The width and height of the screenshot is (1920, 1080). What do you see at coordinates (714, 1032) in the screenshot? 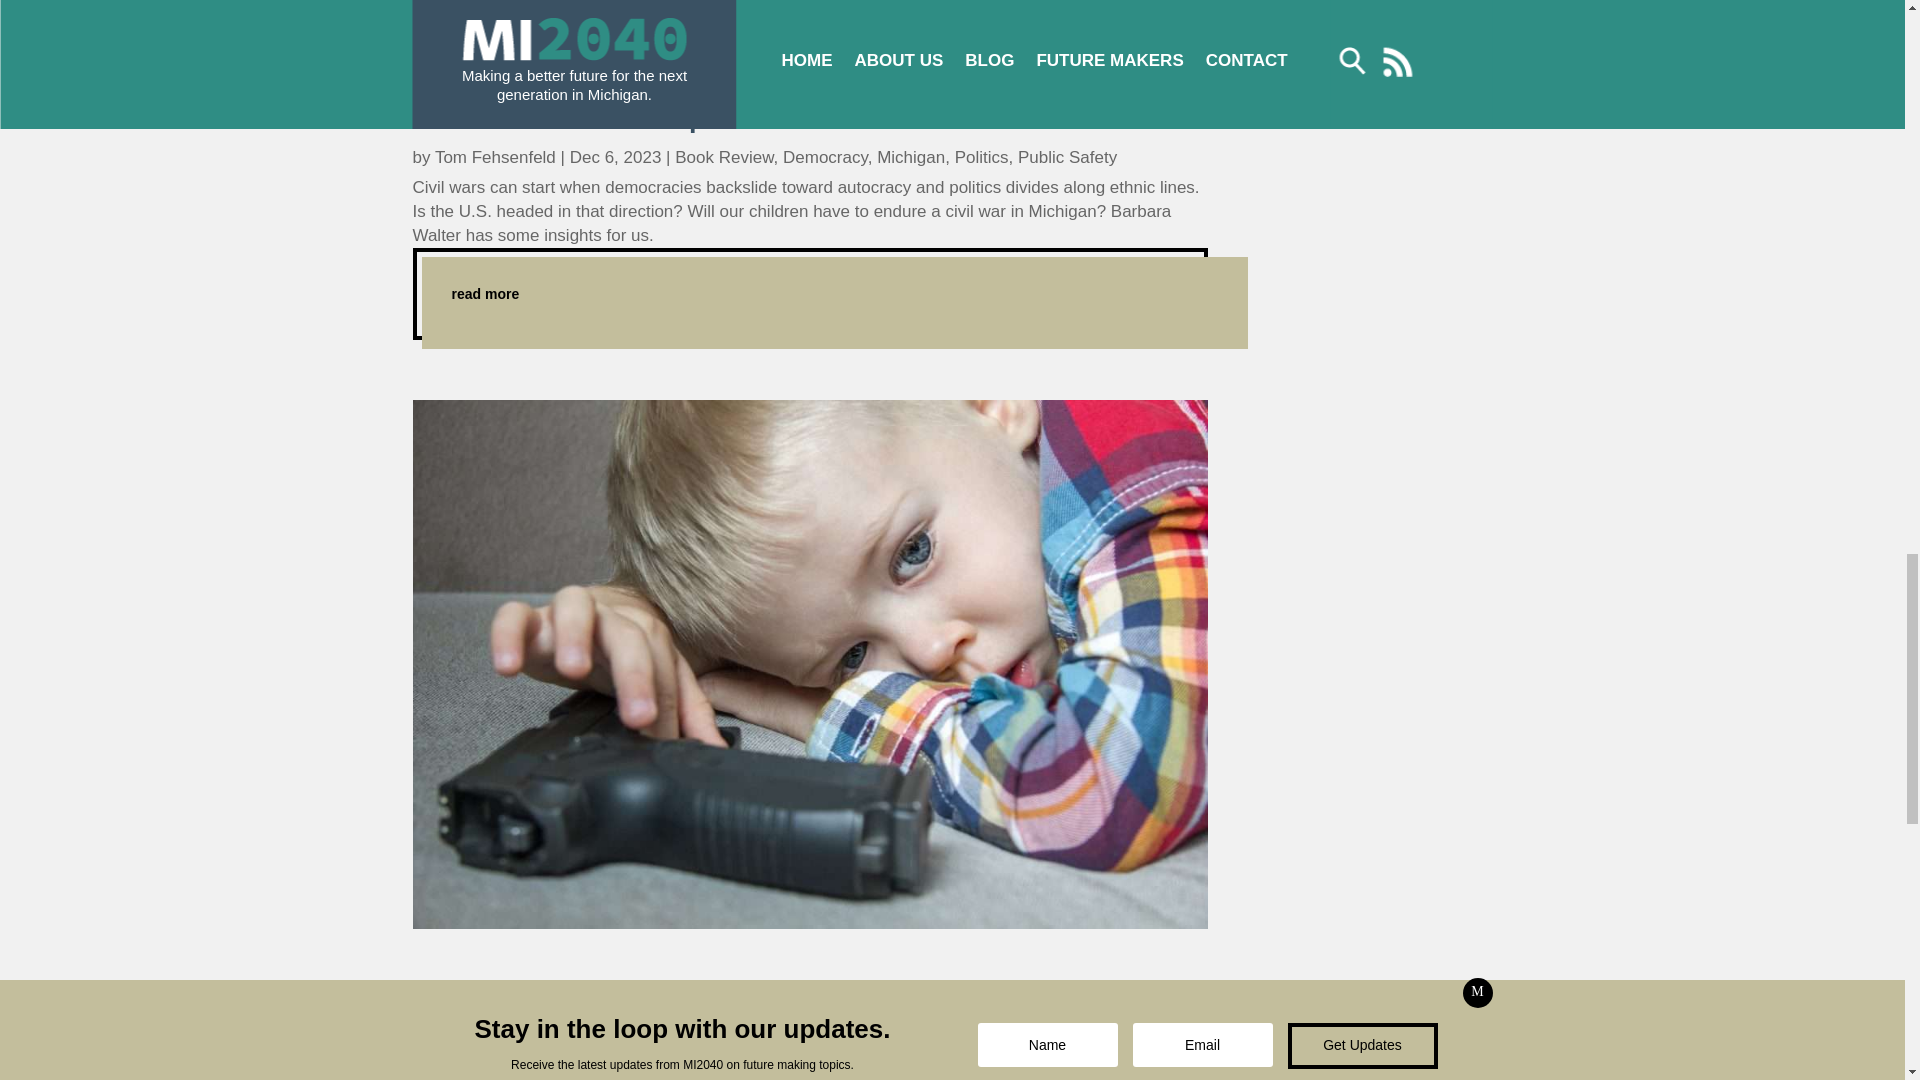
I see `Michigan` at bounding box center [714, 1032].